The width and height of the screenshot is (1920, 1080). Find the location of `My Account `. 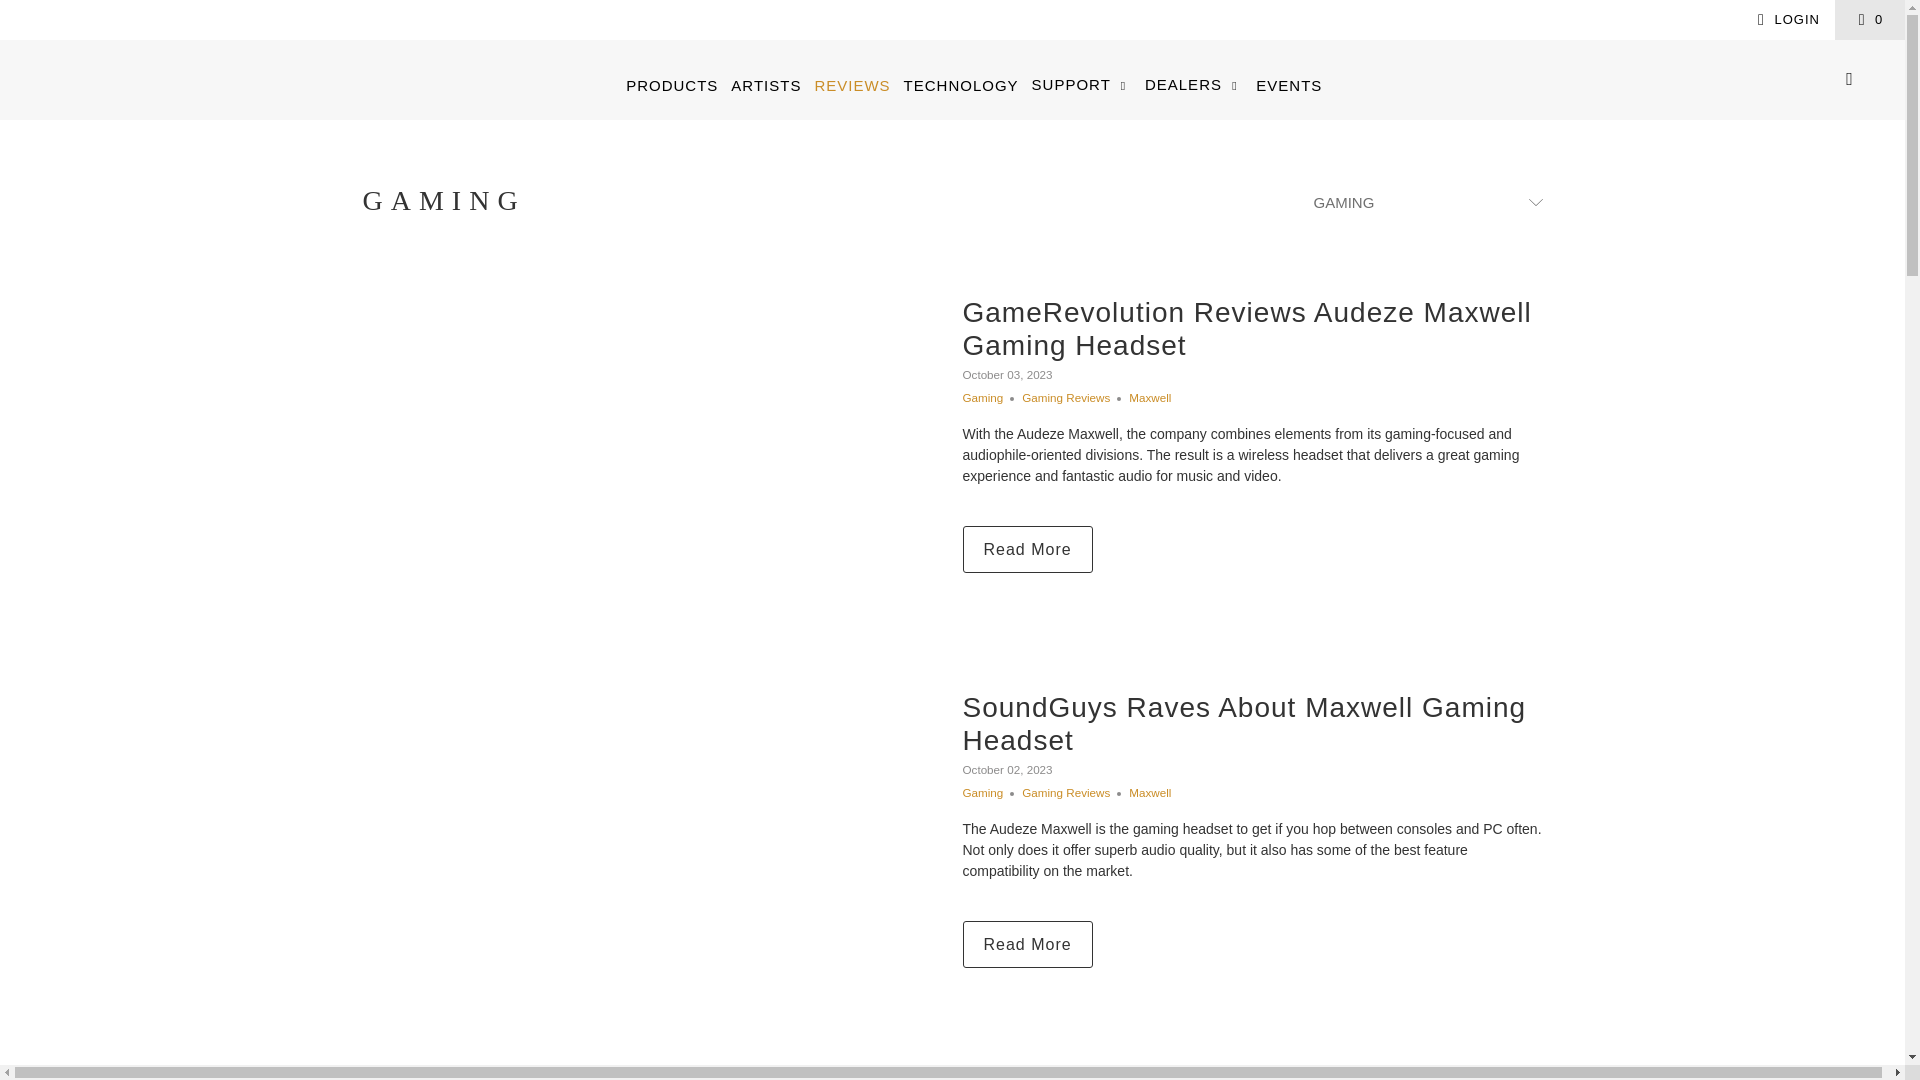

My Account  is located at coordinates (1786, 20).